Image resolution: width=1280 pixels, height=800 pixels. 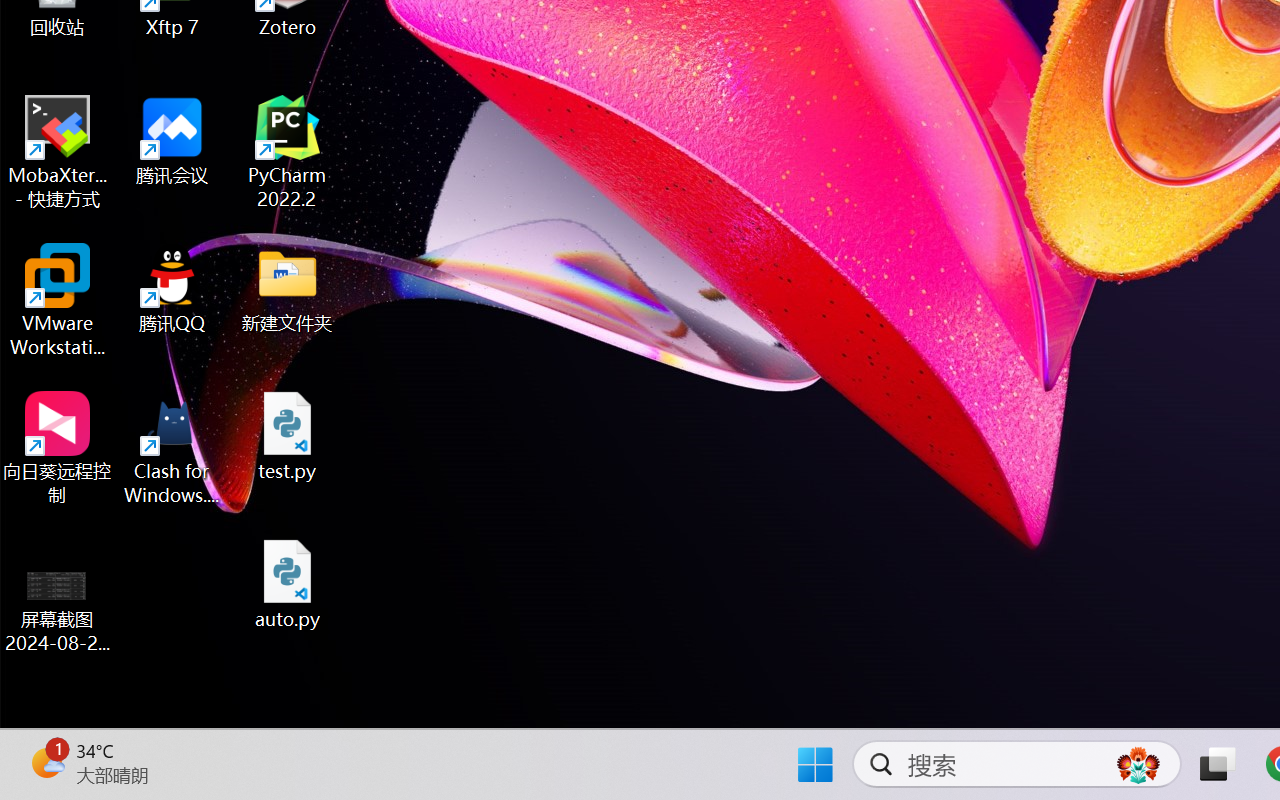 I want to click on auto.py, so click(x=288, y=584).